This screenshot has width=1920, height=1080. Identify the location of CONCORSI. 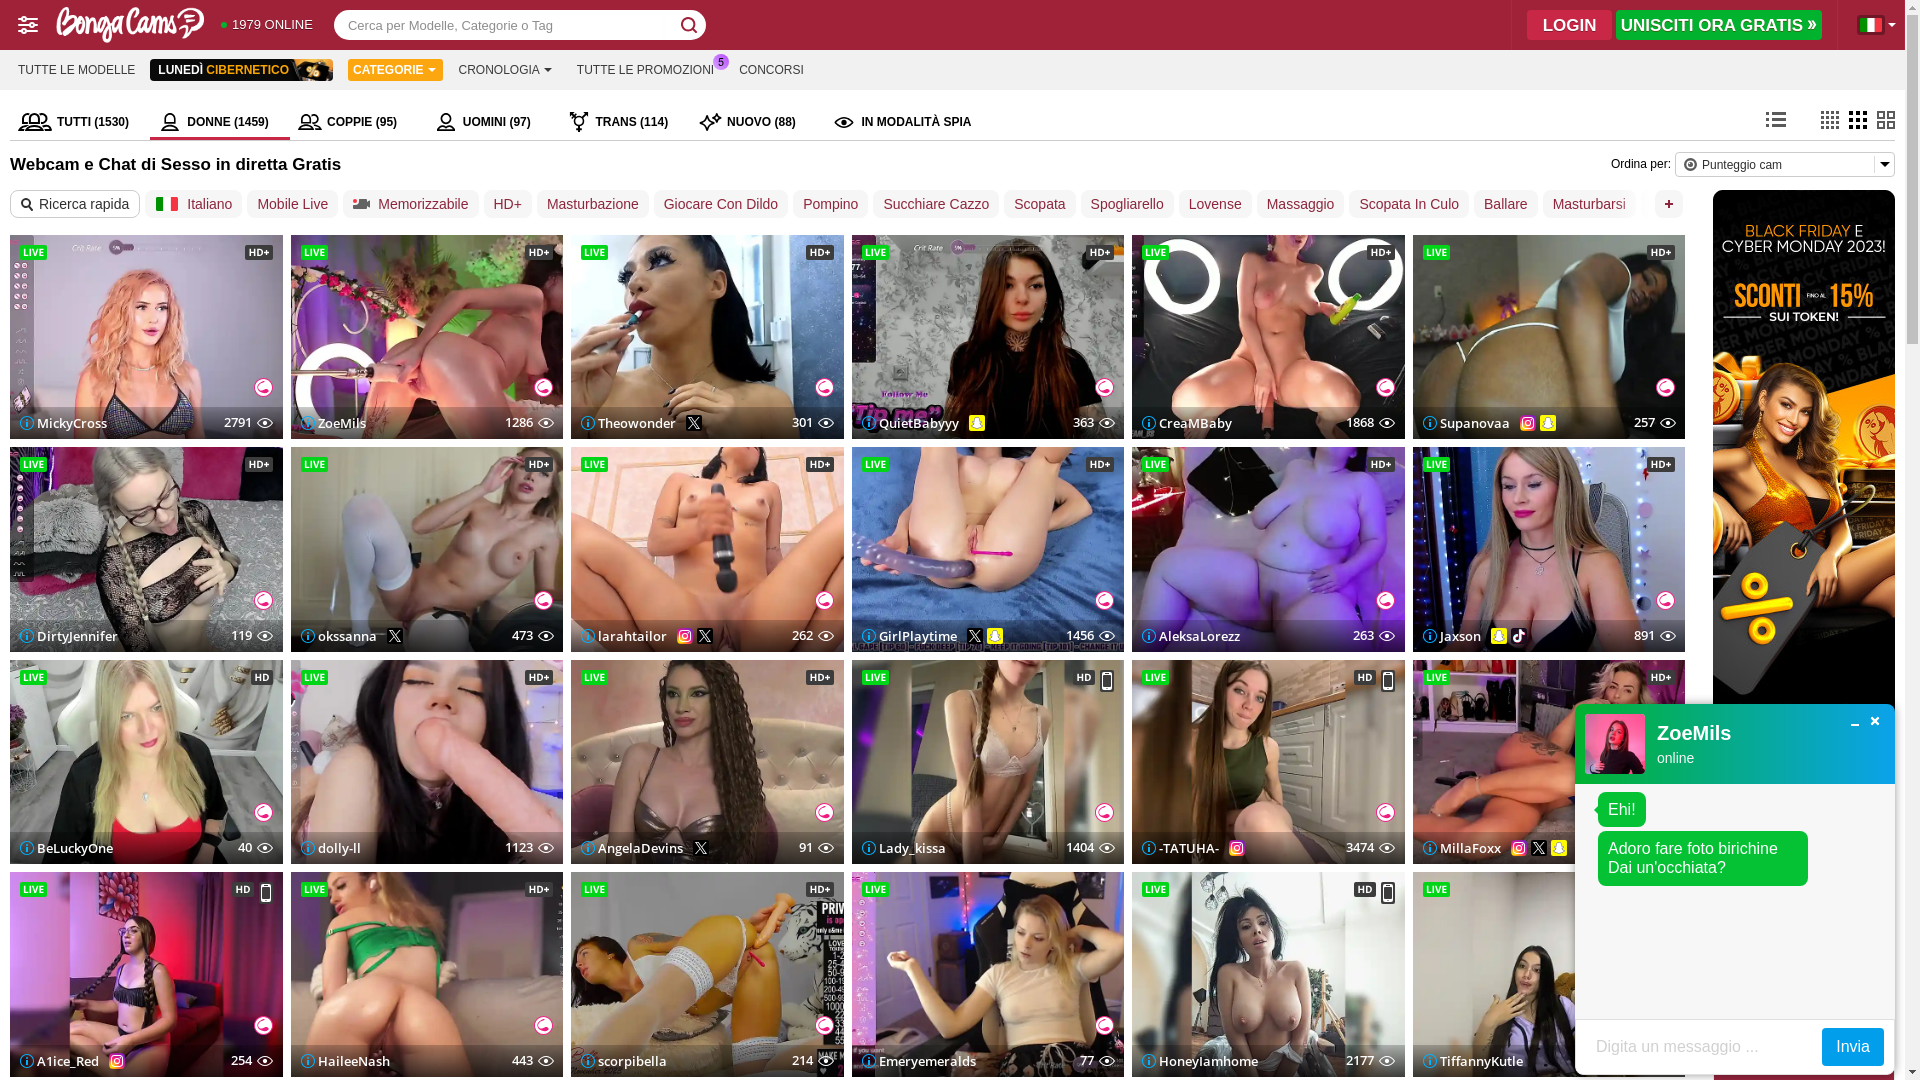
(772, 70).